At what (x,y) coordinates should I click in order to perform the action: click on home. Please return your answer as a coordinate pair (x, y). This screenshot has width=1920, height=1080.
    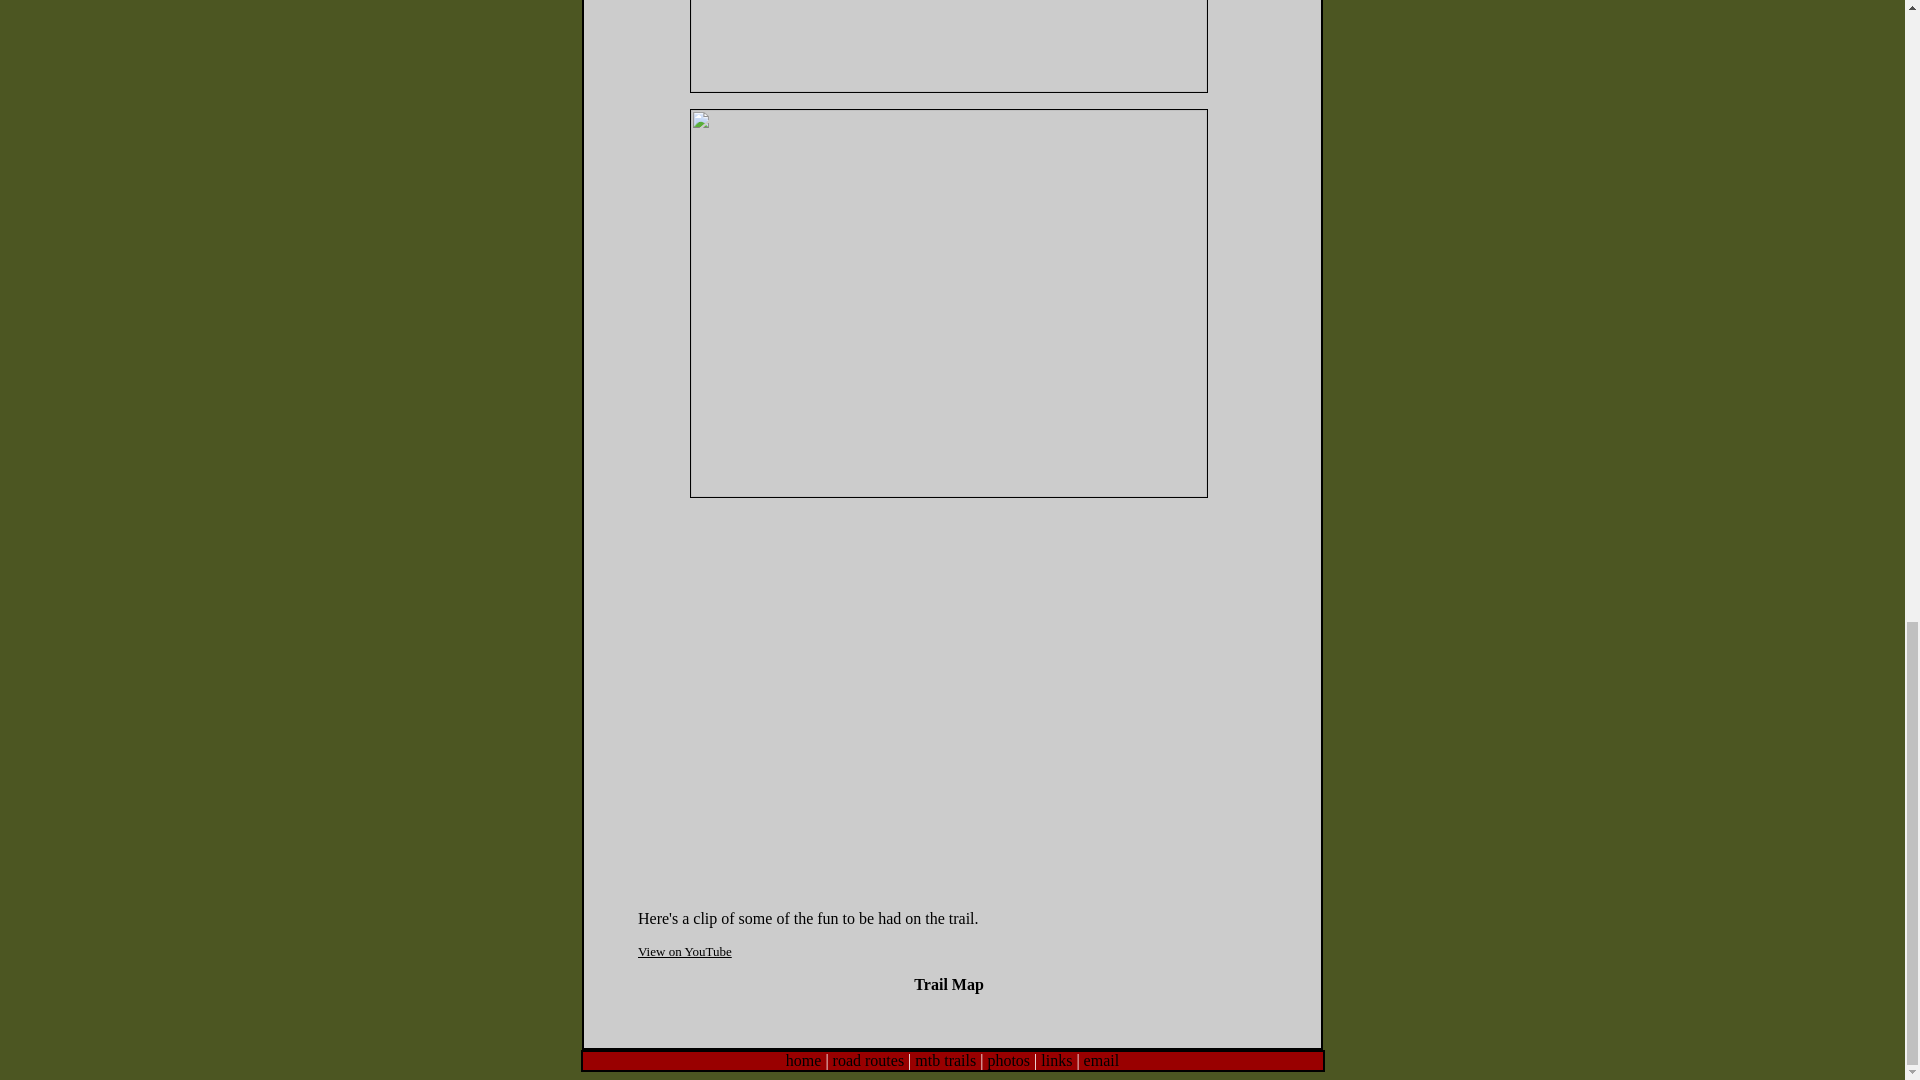
    Looking at the image, I should click on (803, 1060).